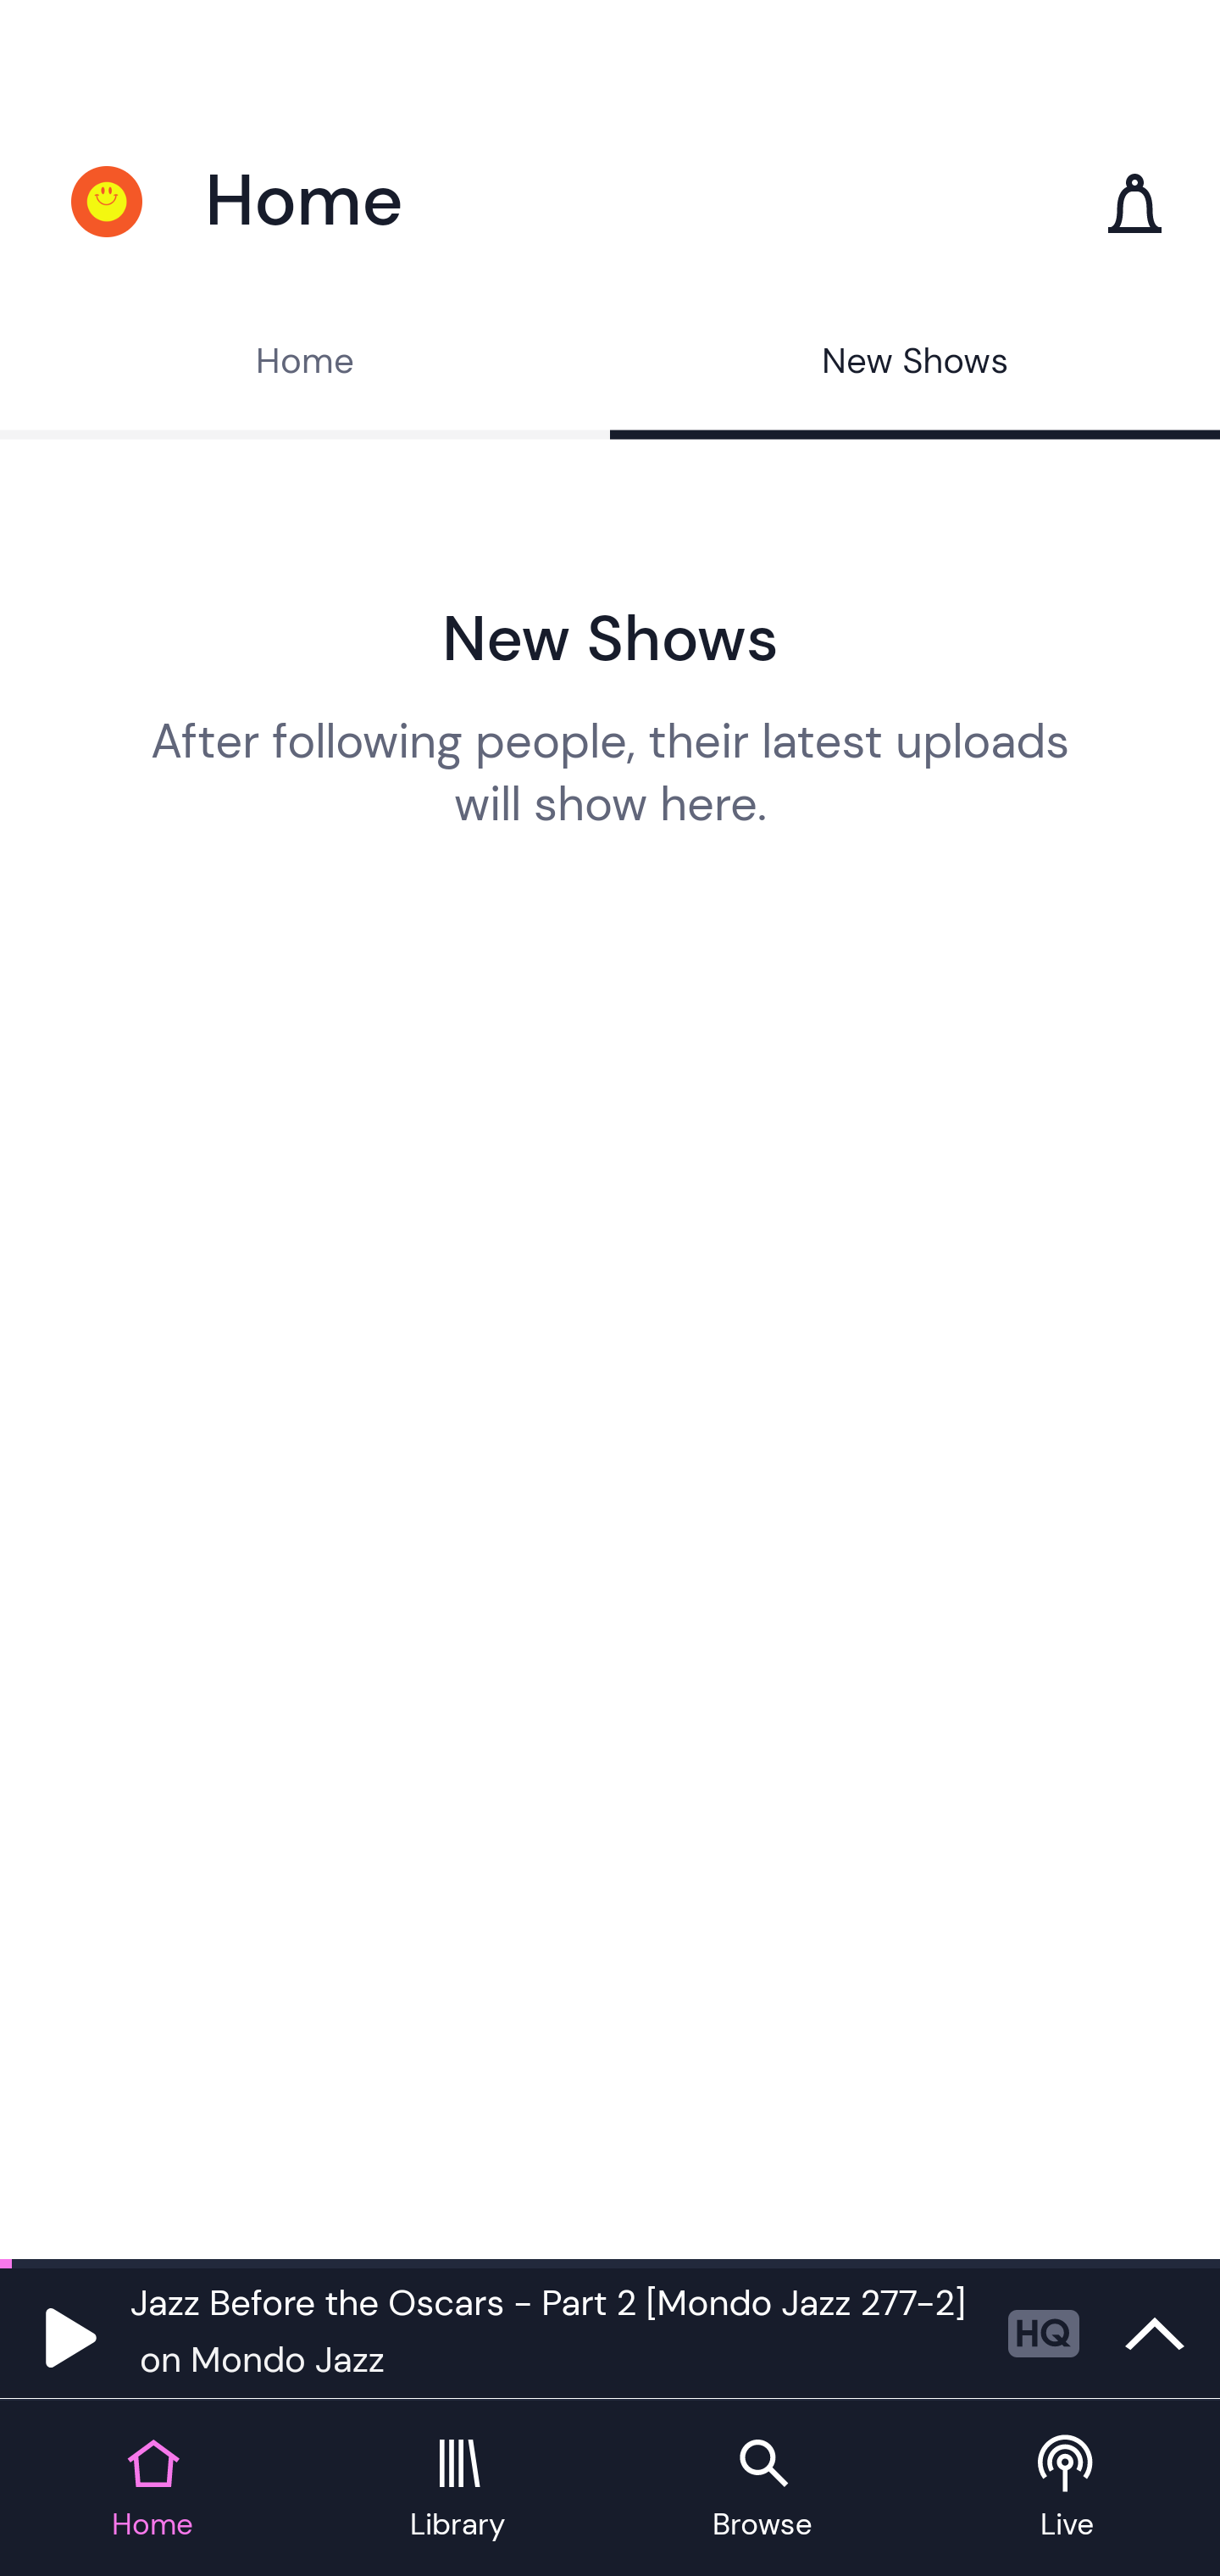  What do you see at coordinates (457, 2490) in the screenshot?
I see `Library tab Library` at bounding box center [457, 2490].